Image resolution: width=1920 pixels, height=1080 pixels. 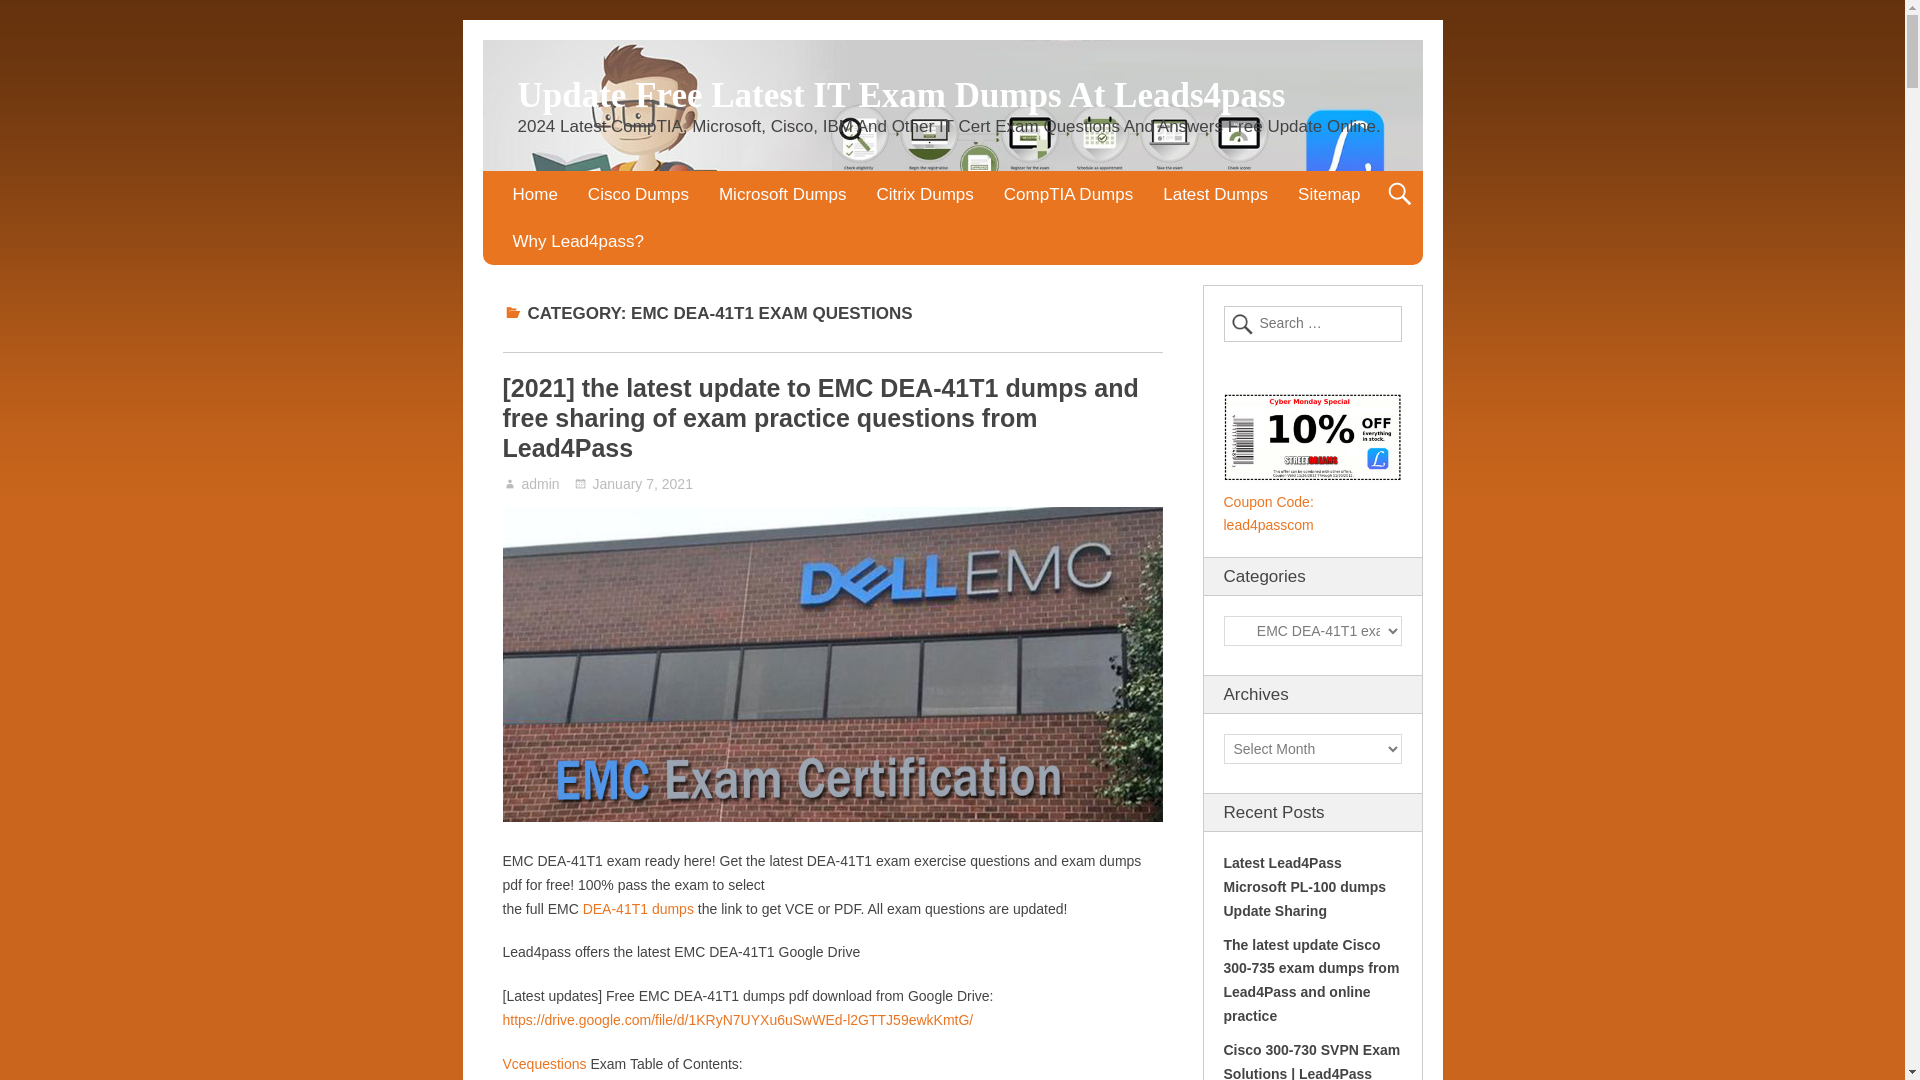 What do you see at coordinates (541, 484) in the screenshot?
I see `Posts by admin` at bounding box center [541, 484].